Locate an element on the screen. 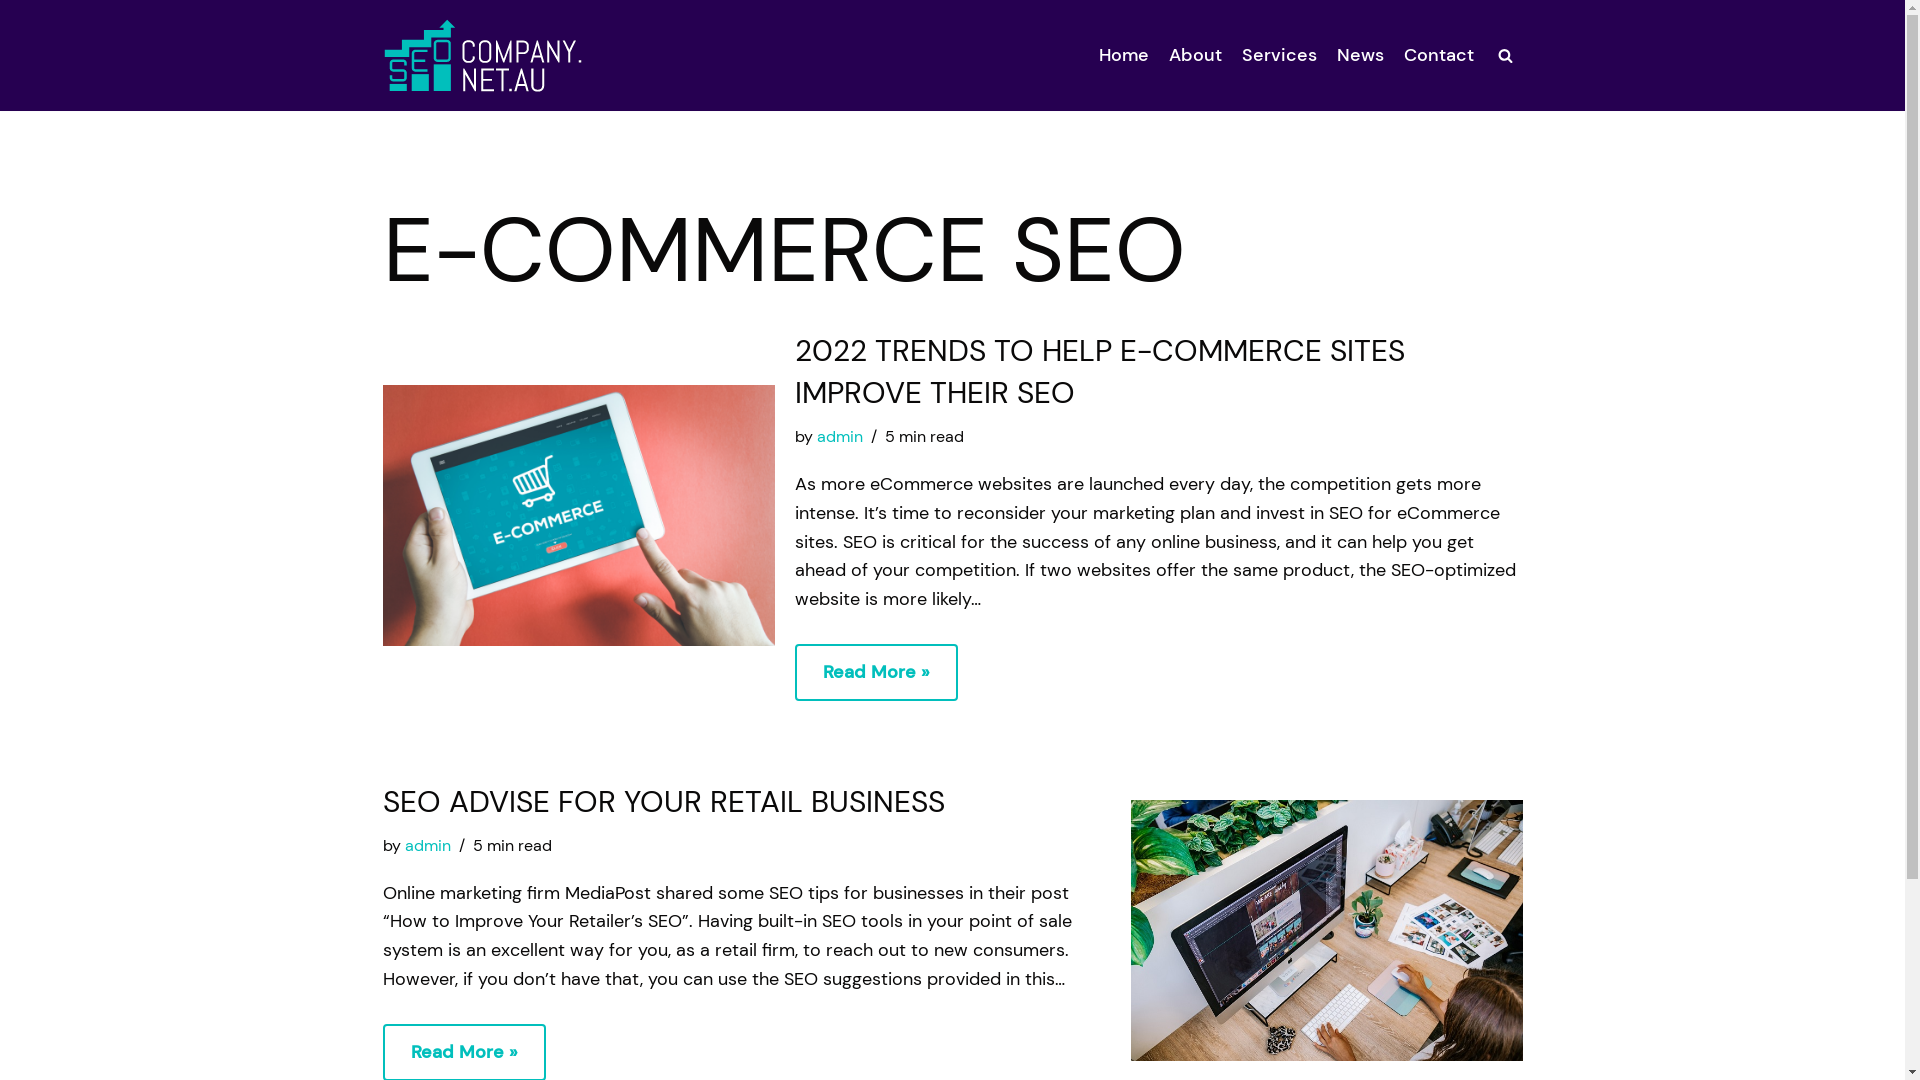 The image size is (1920, 1080). admin is located at coordinates (839, 436).